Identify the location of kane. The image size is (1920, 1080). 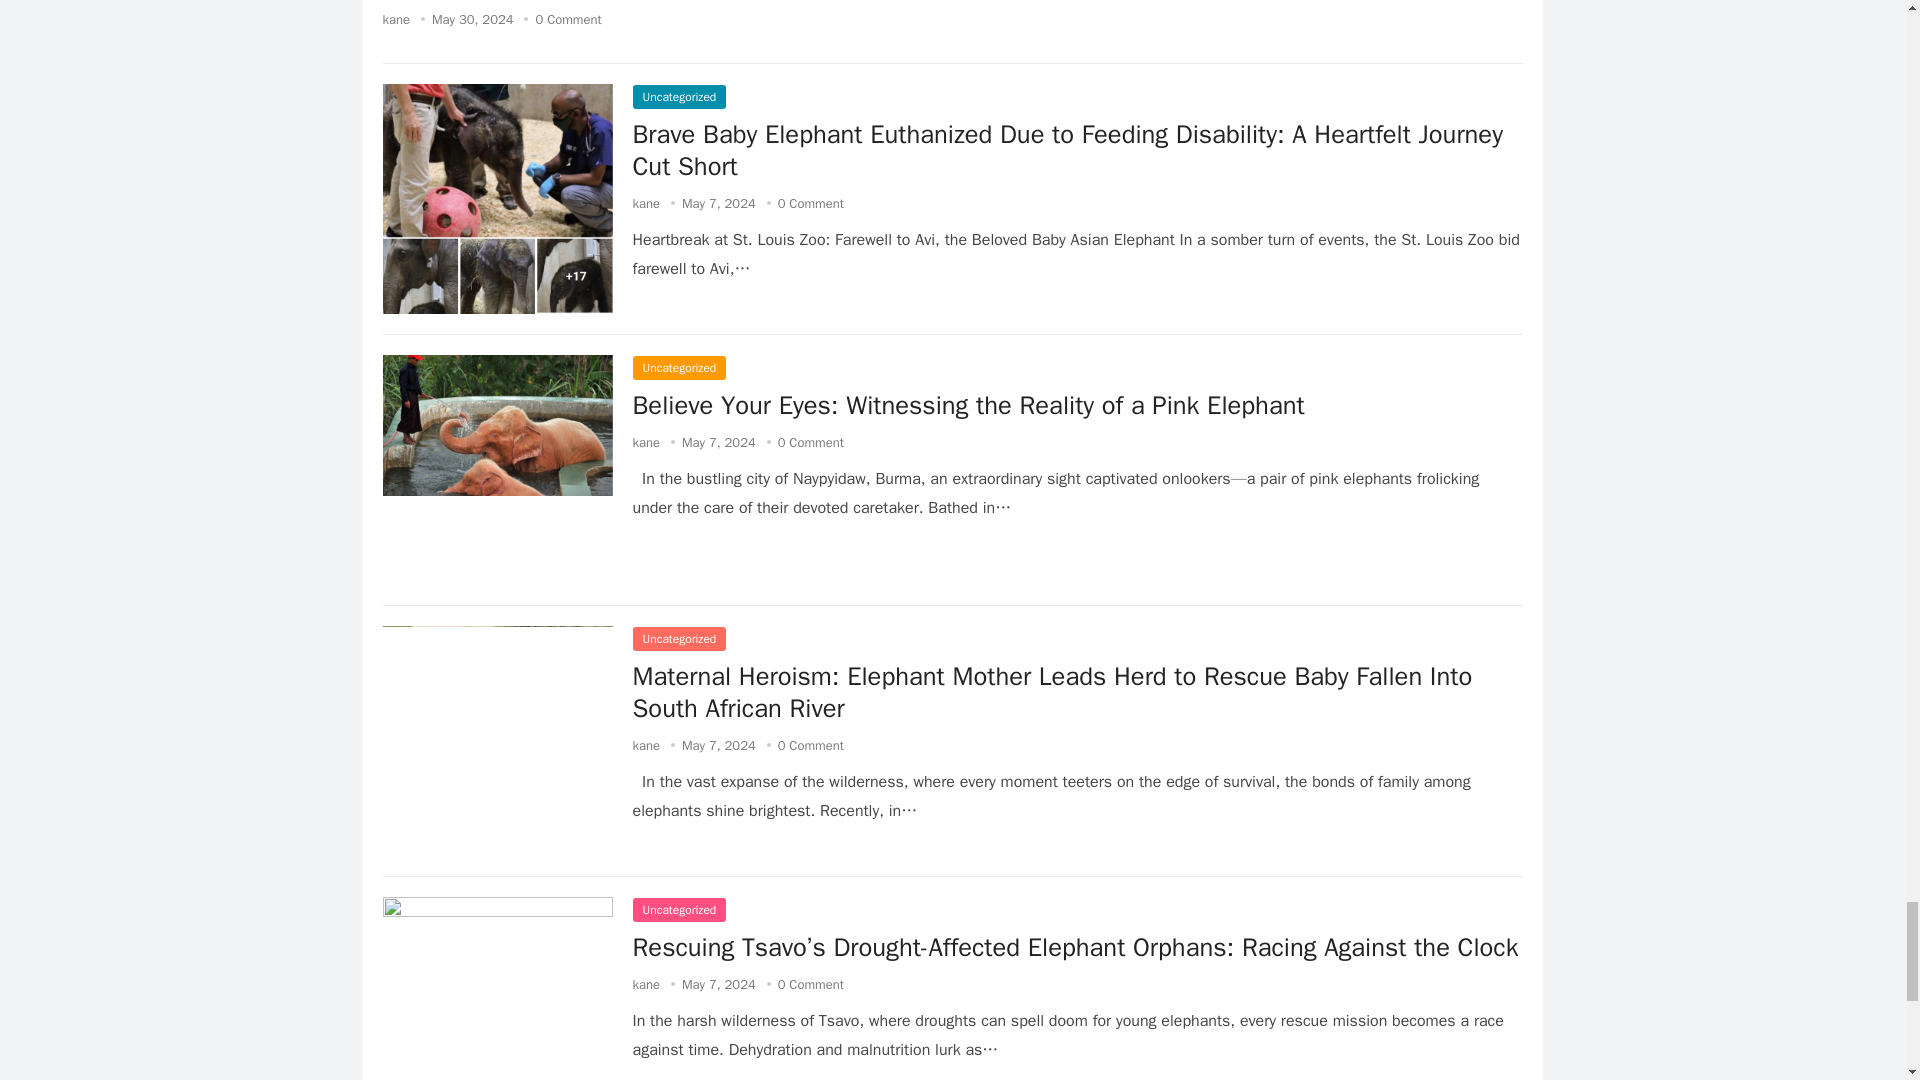
(646, 203).